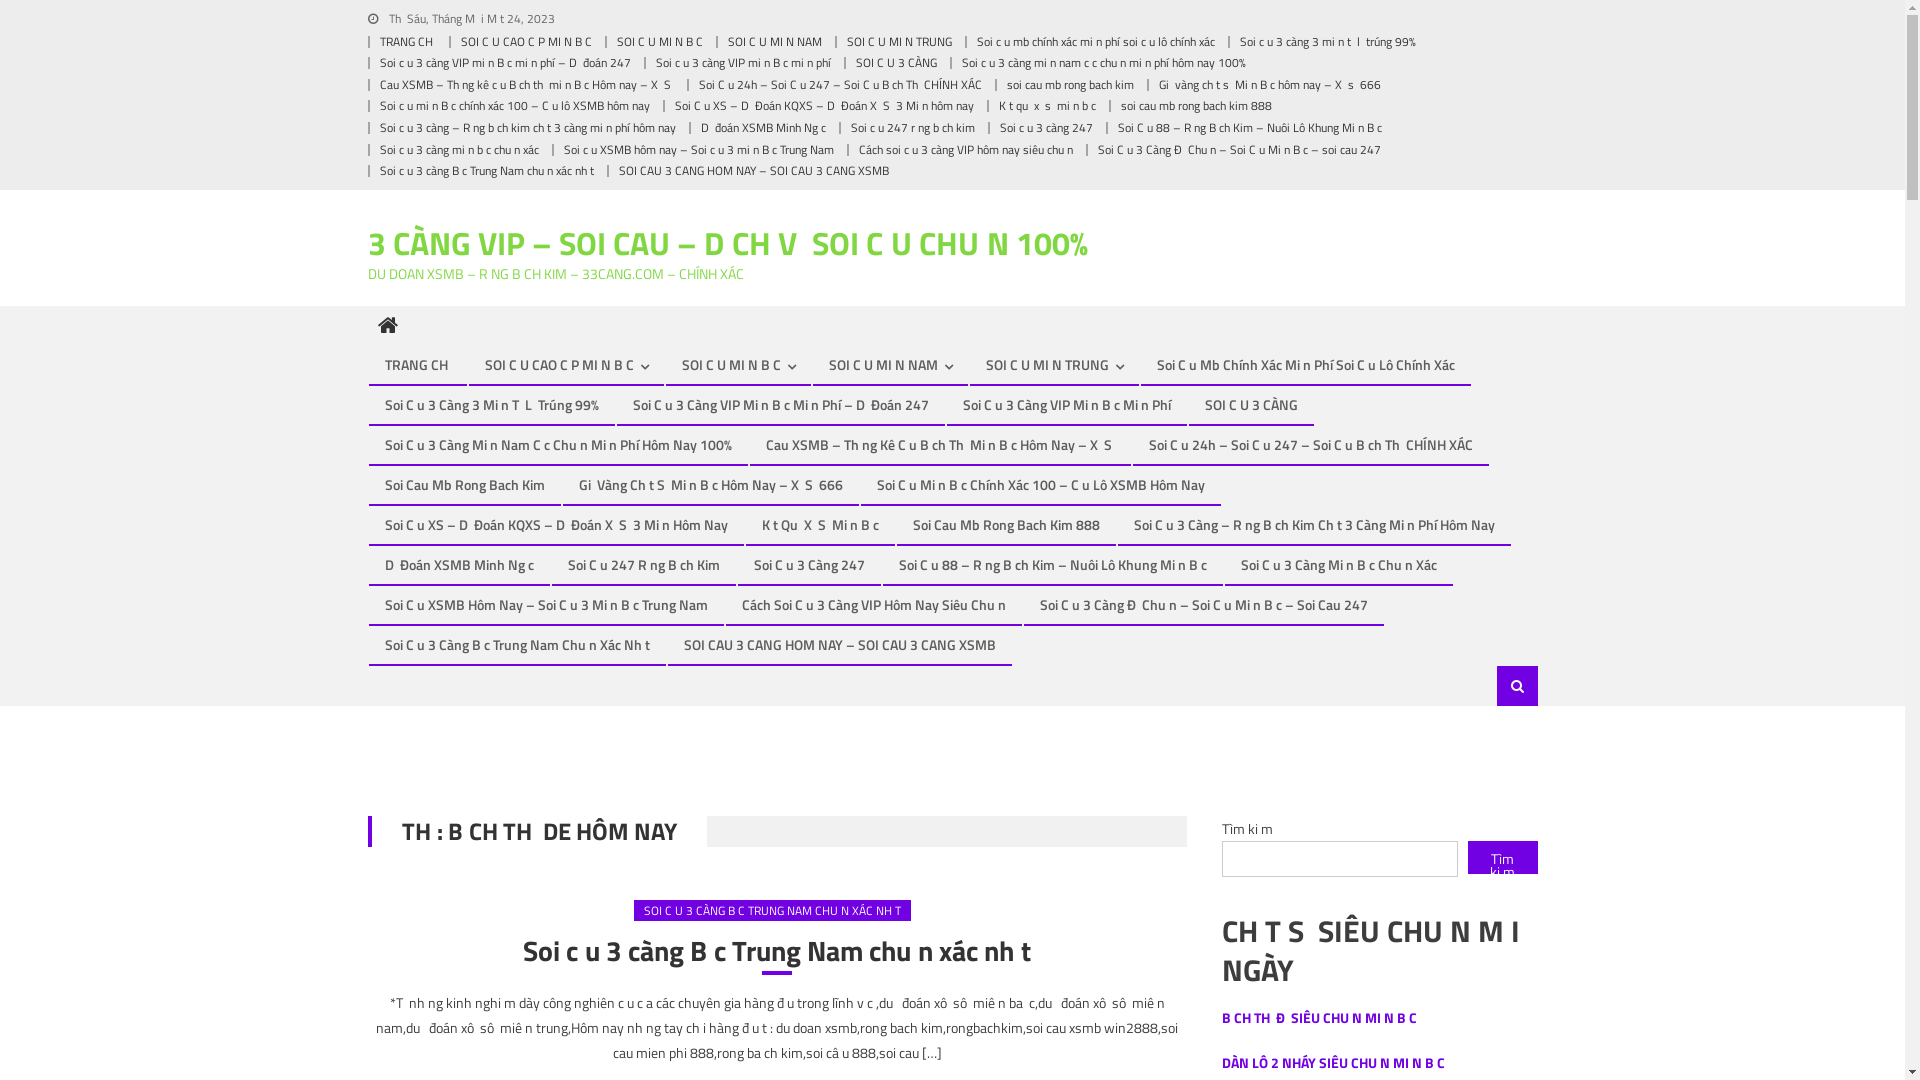  I want to click on soi cau mb rong bach kim 888, so click(1196, 106).